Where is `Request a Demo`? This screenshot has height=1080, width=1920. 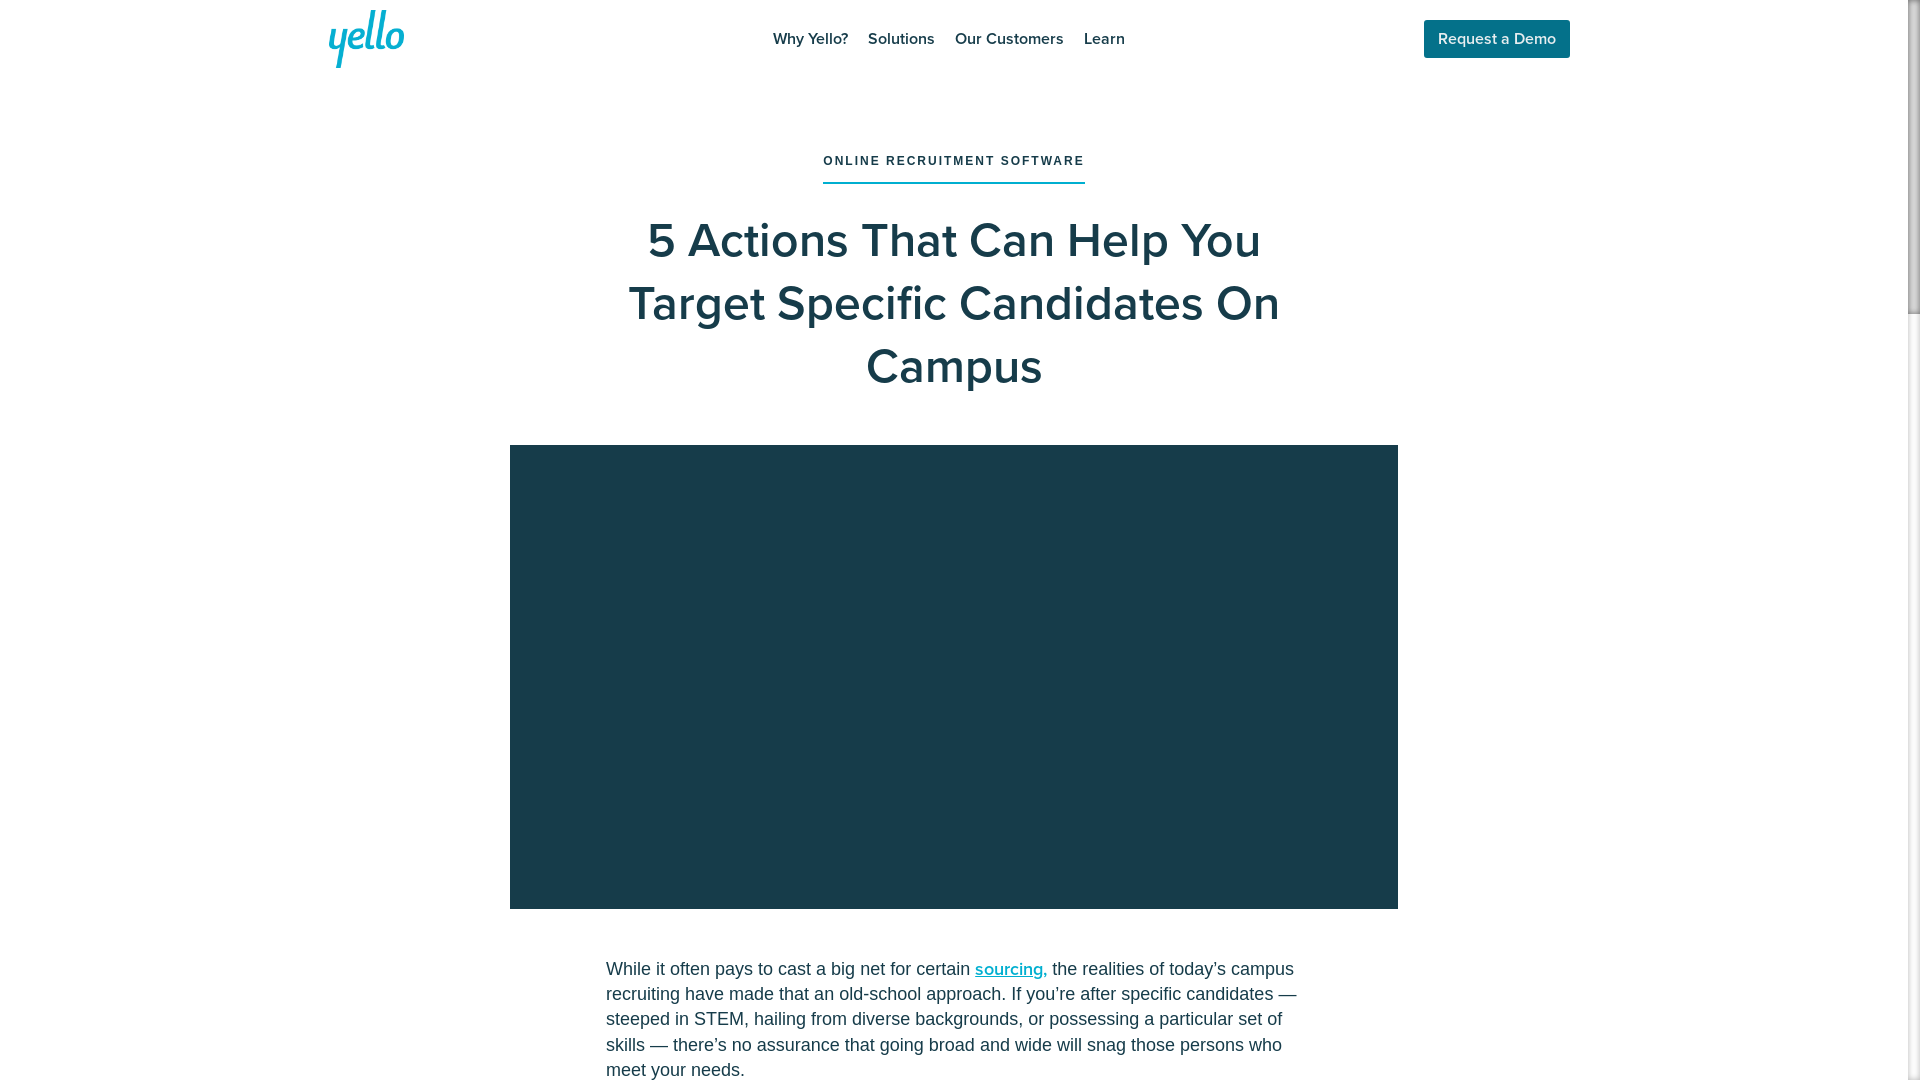
Request a Demo is located at coordinates (1497, 39).